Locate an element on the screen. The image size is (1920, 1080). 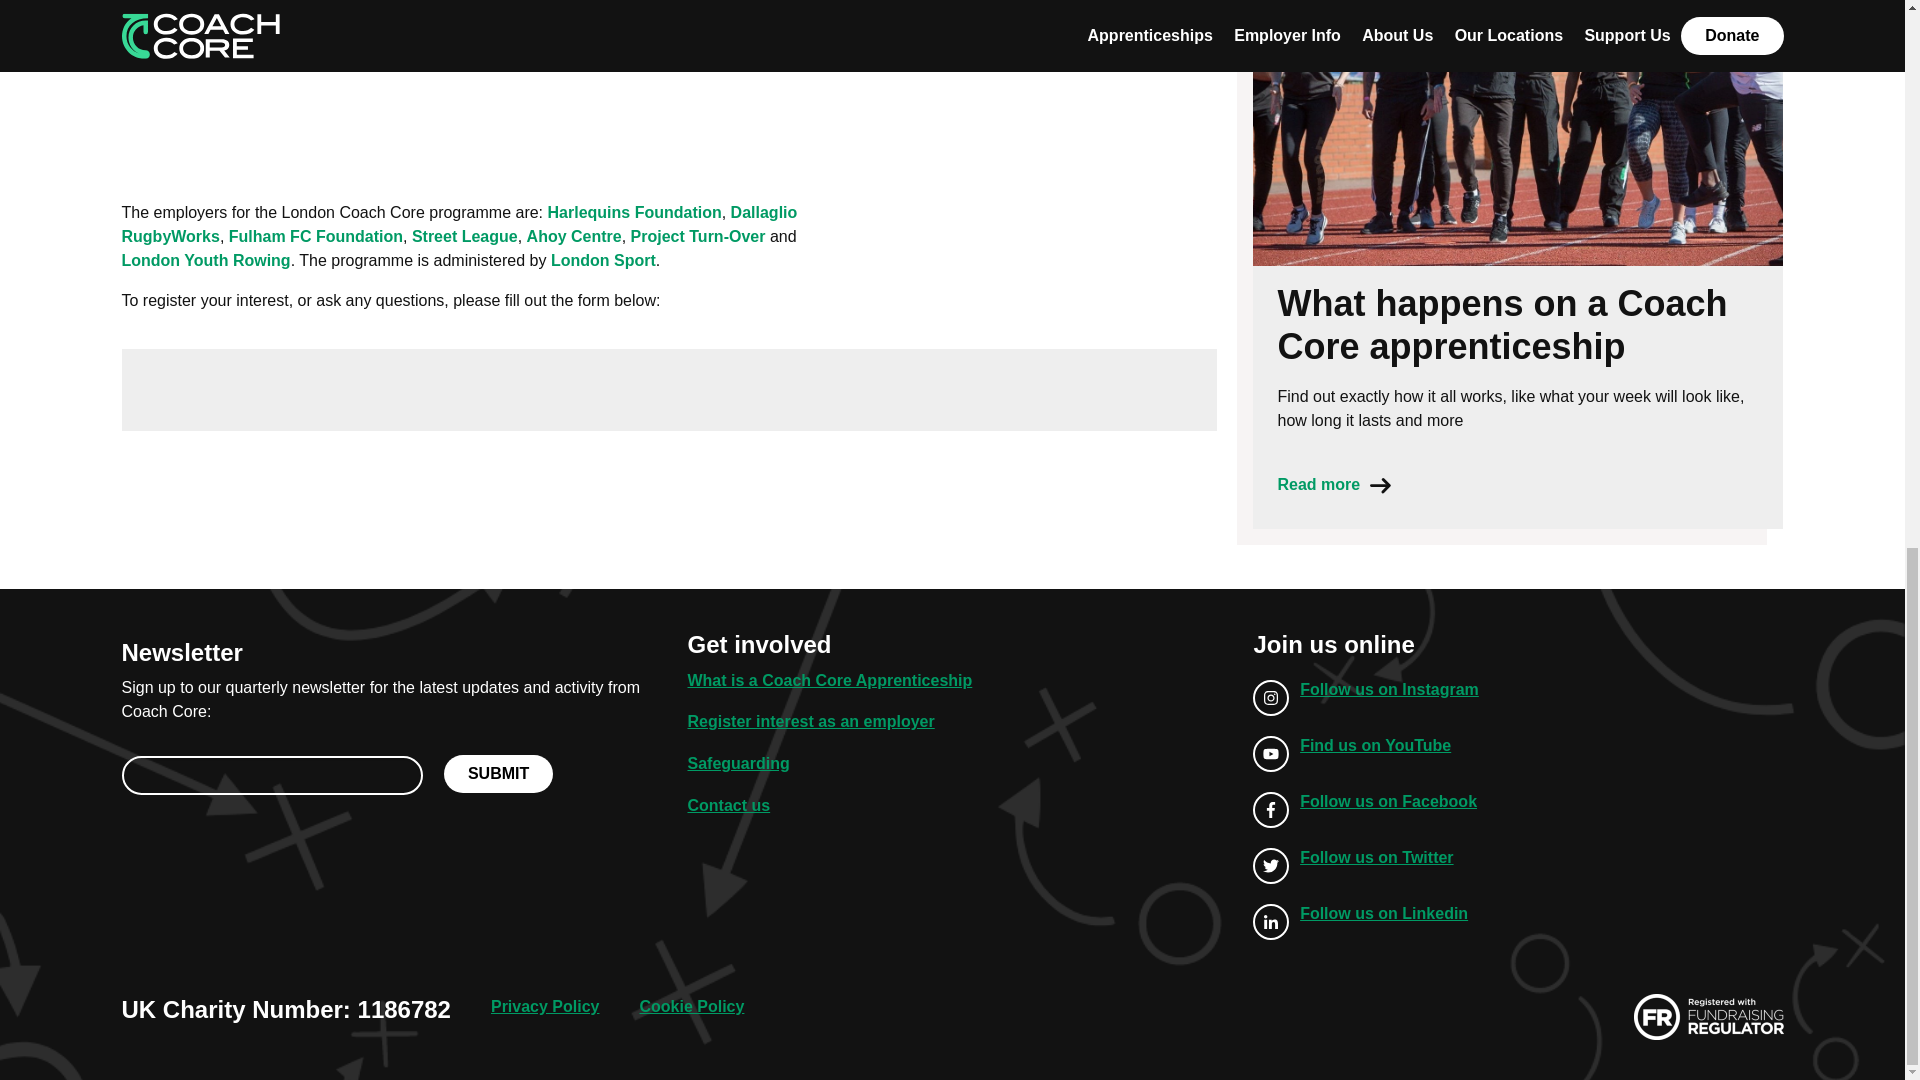
London Youth Rowing is located at coordinates (206, 260).